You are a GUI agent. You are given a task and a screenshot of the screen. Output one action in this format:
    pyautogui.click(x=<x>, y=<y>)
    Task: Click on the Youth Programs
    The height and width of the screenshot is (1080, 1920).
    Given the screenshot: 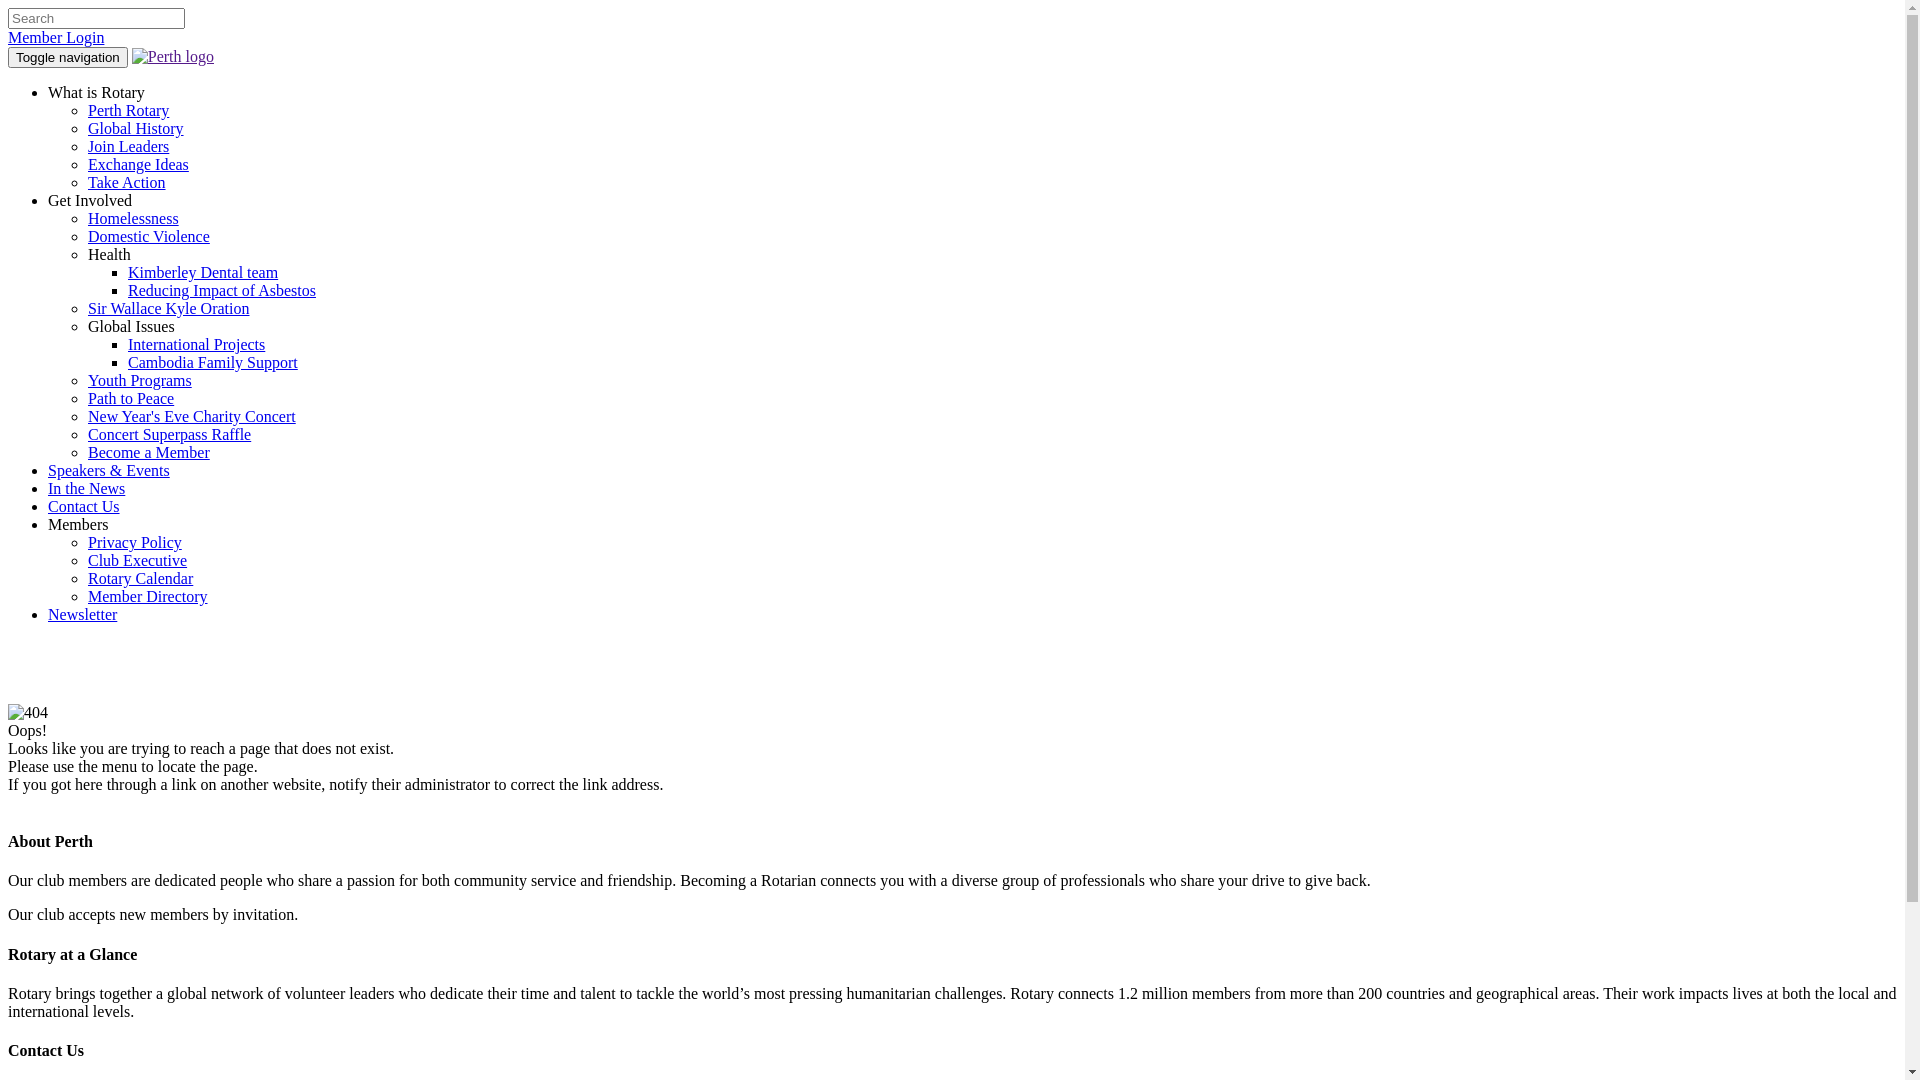 What is the action you would take?
    pyautogui.click(x=140, y=380)
    